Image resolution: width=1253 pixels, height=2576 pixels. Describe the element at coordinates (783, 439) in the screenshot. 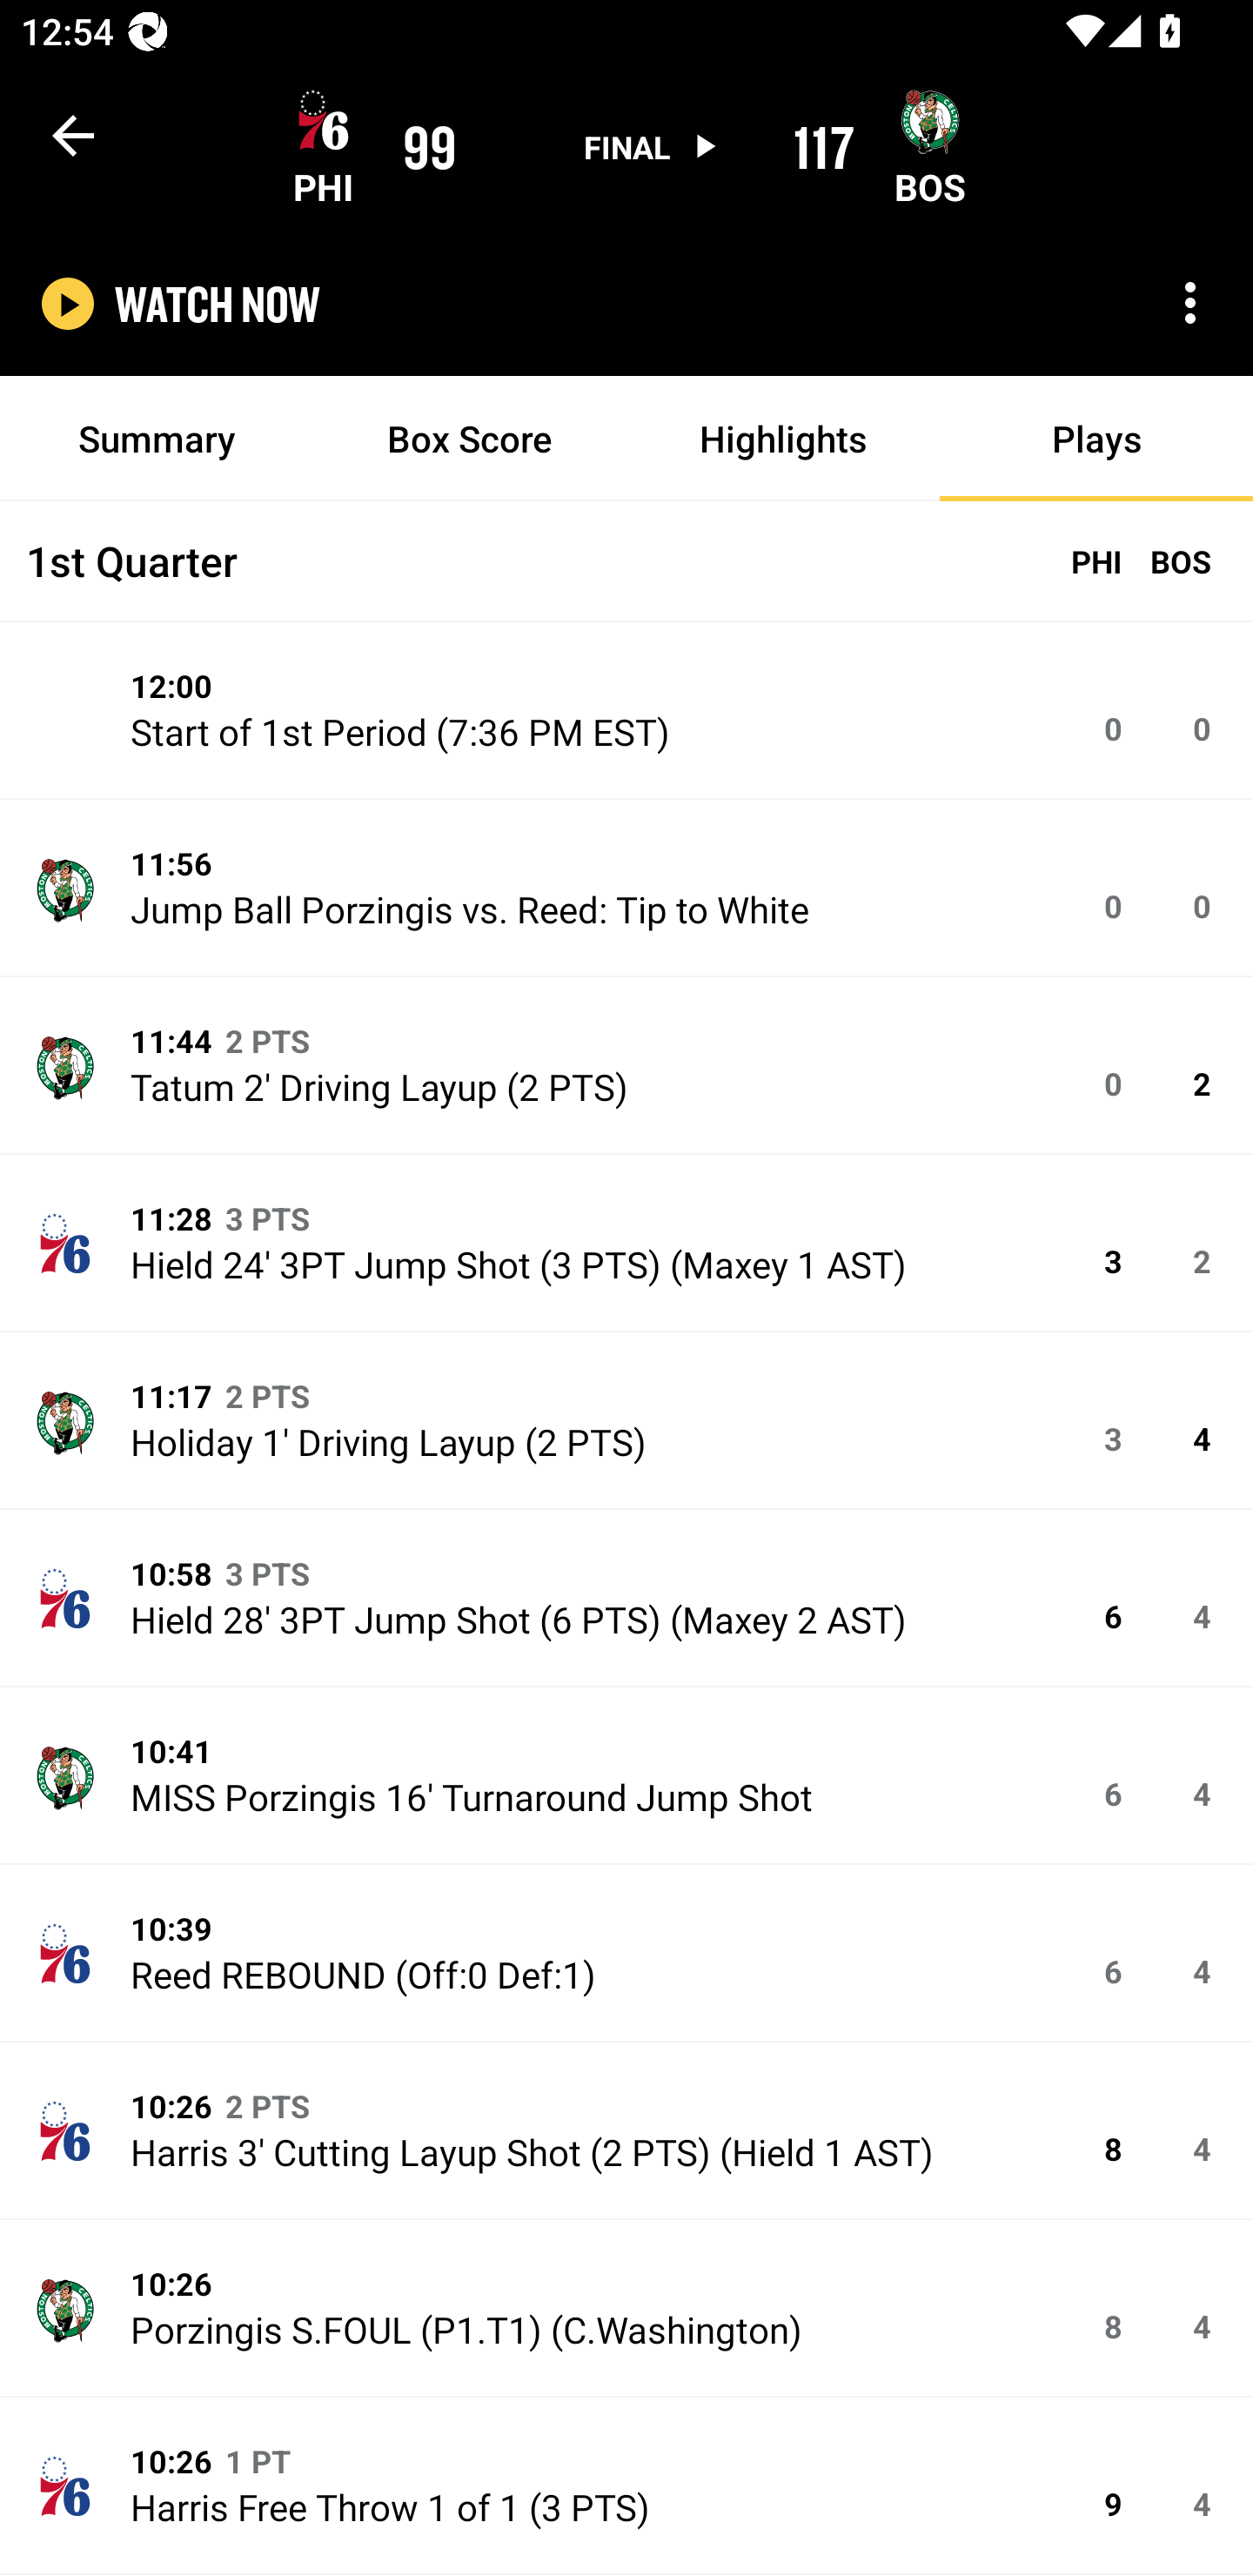

I see `Highlights` at that location.